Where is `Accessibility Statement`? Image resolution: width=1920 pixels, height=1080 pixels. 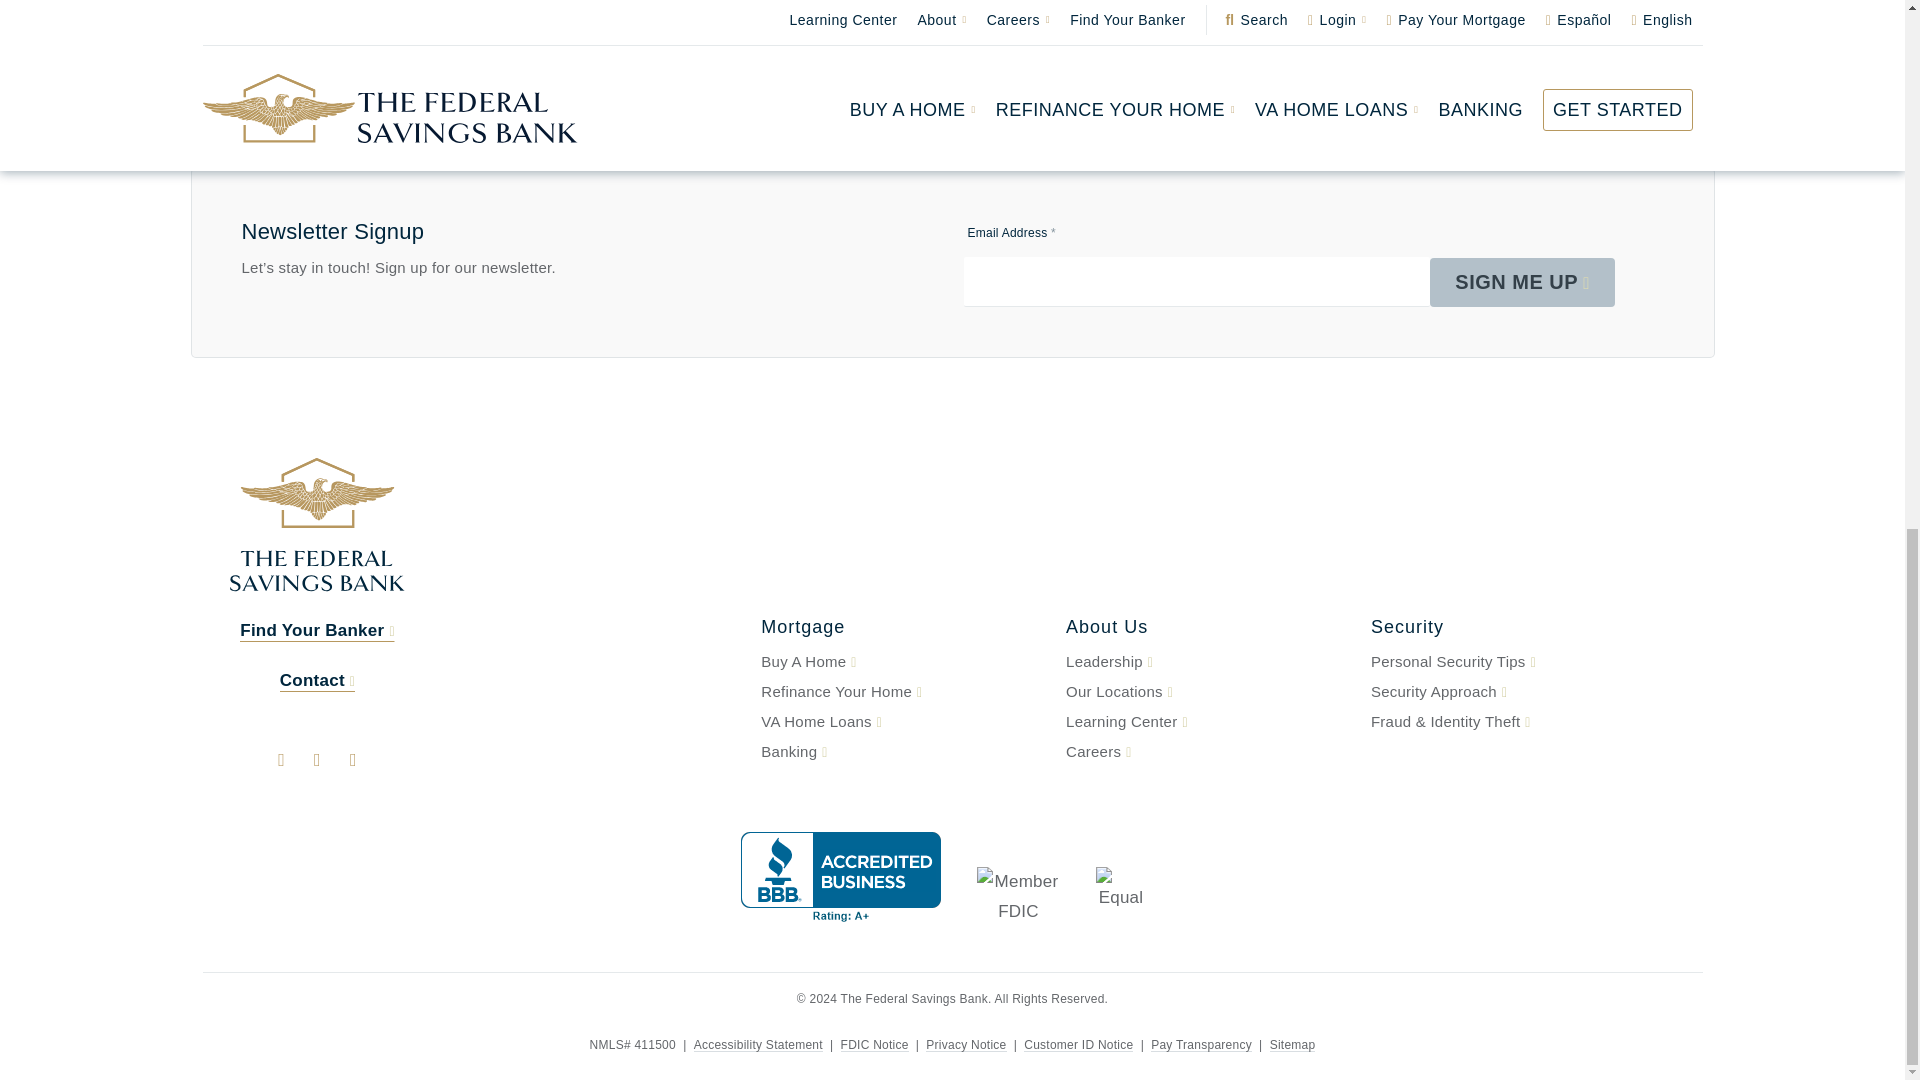 Accessibility Statement is located at coordinates (758, 1044).